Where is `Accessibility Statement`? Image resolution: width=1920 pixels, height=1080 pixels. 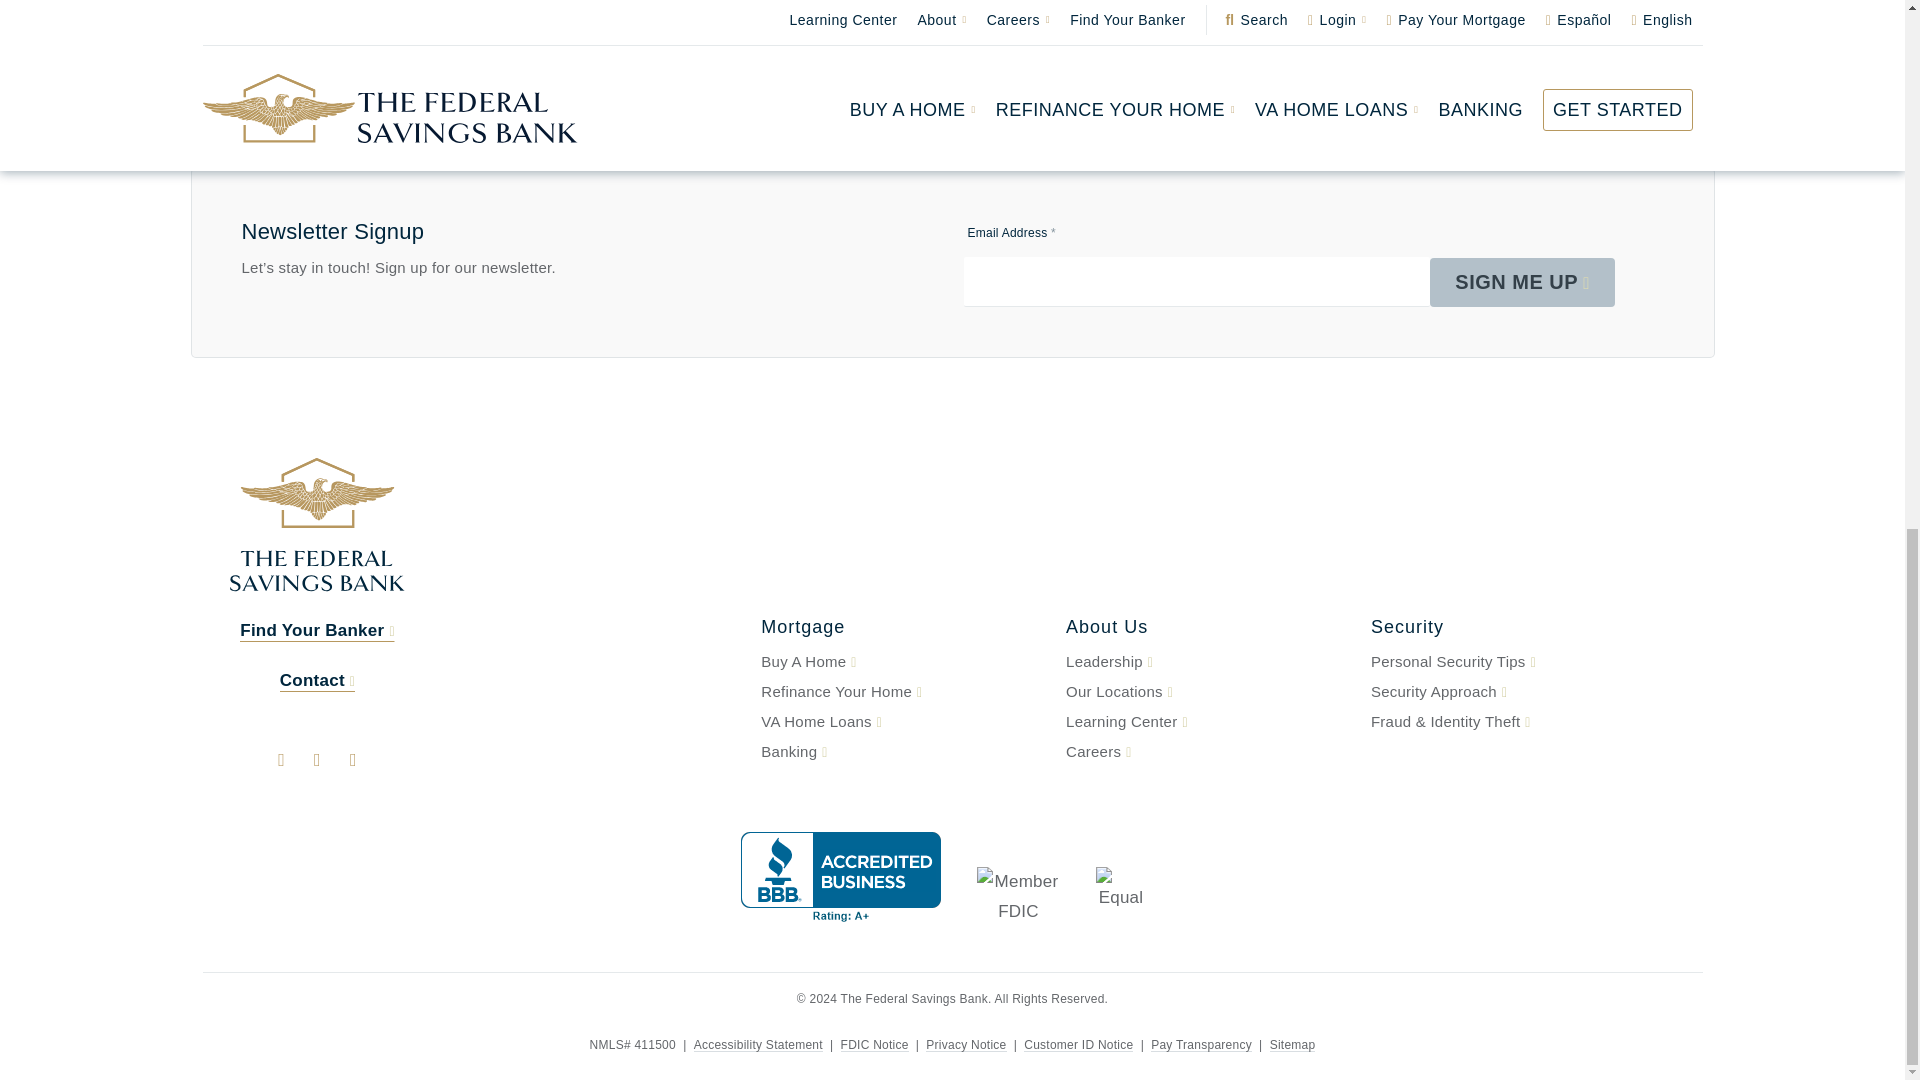 Accessibility Statement is located at coordinates (758, 1044).